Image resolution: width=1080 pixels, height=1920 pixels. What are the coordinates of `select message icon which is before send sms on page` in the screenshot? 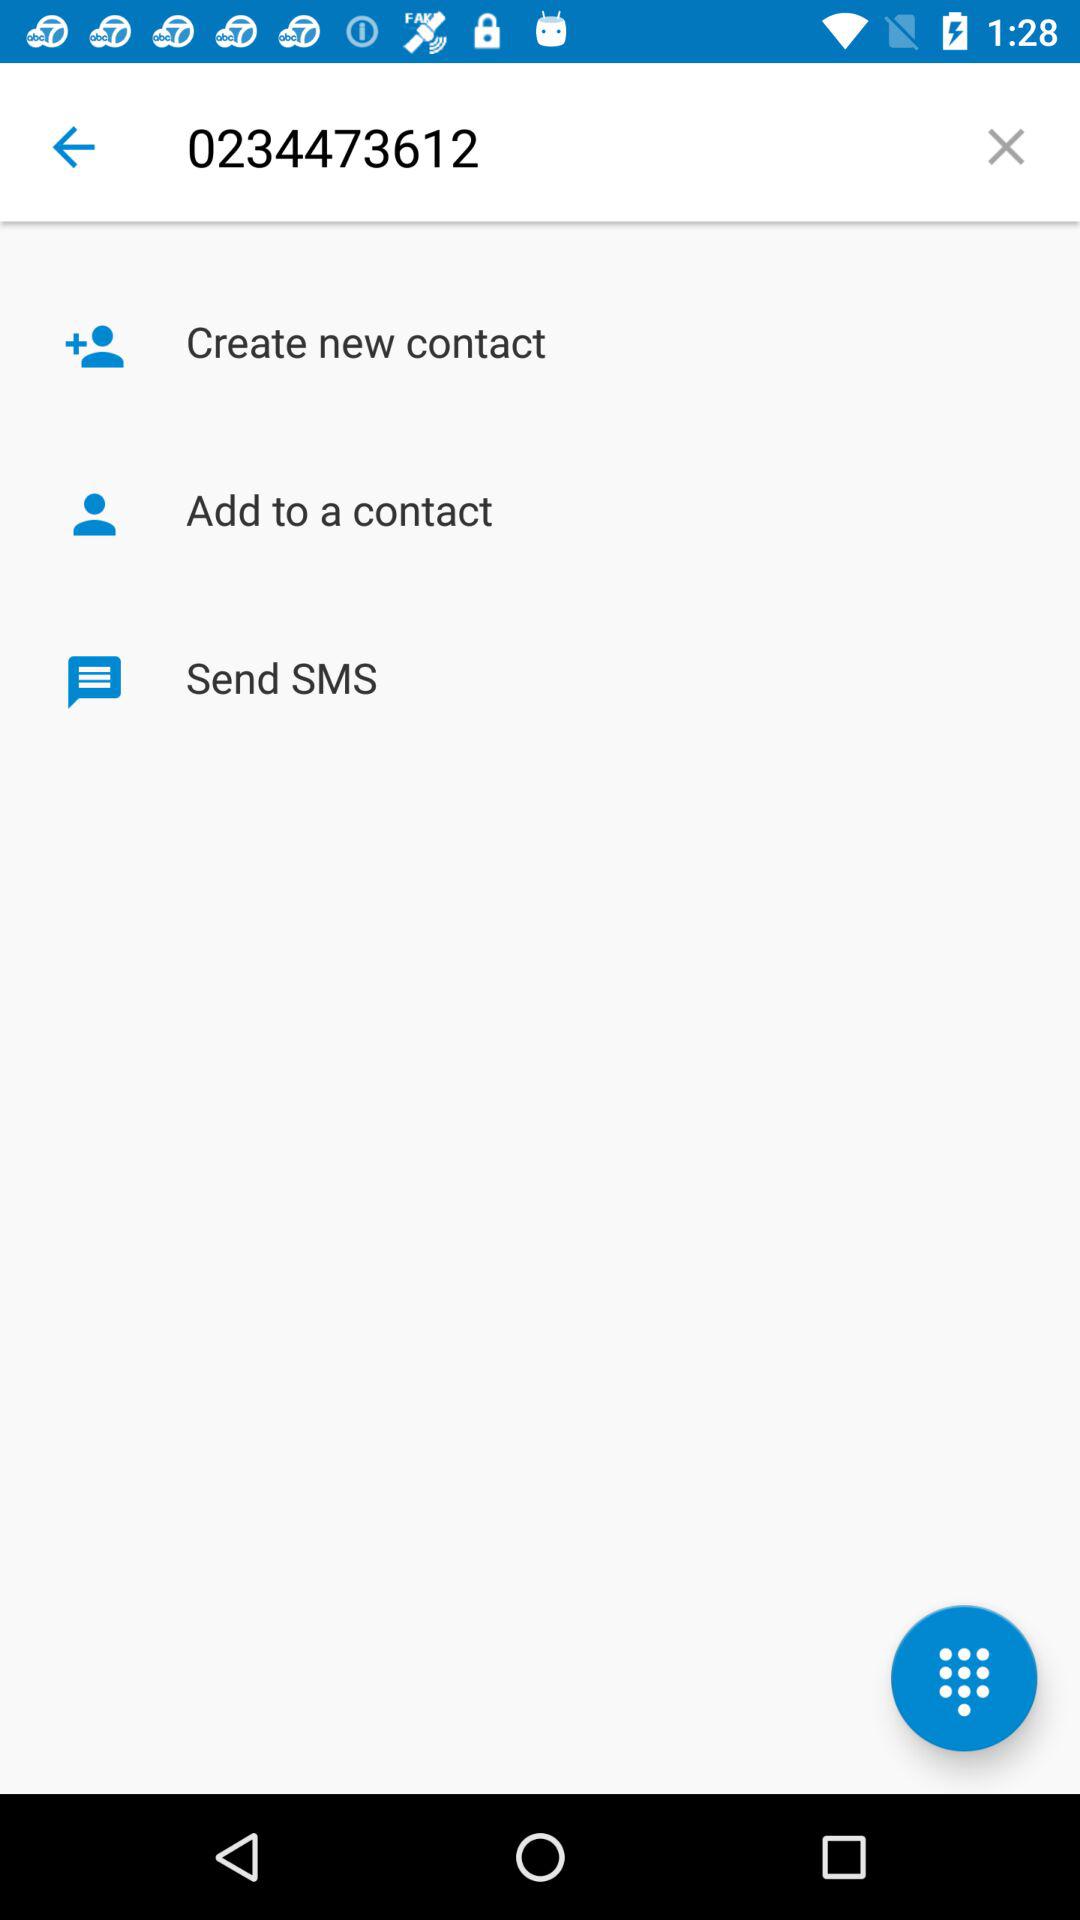 It's located at (94, 682).